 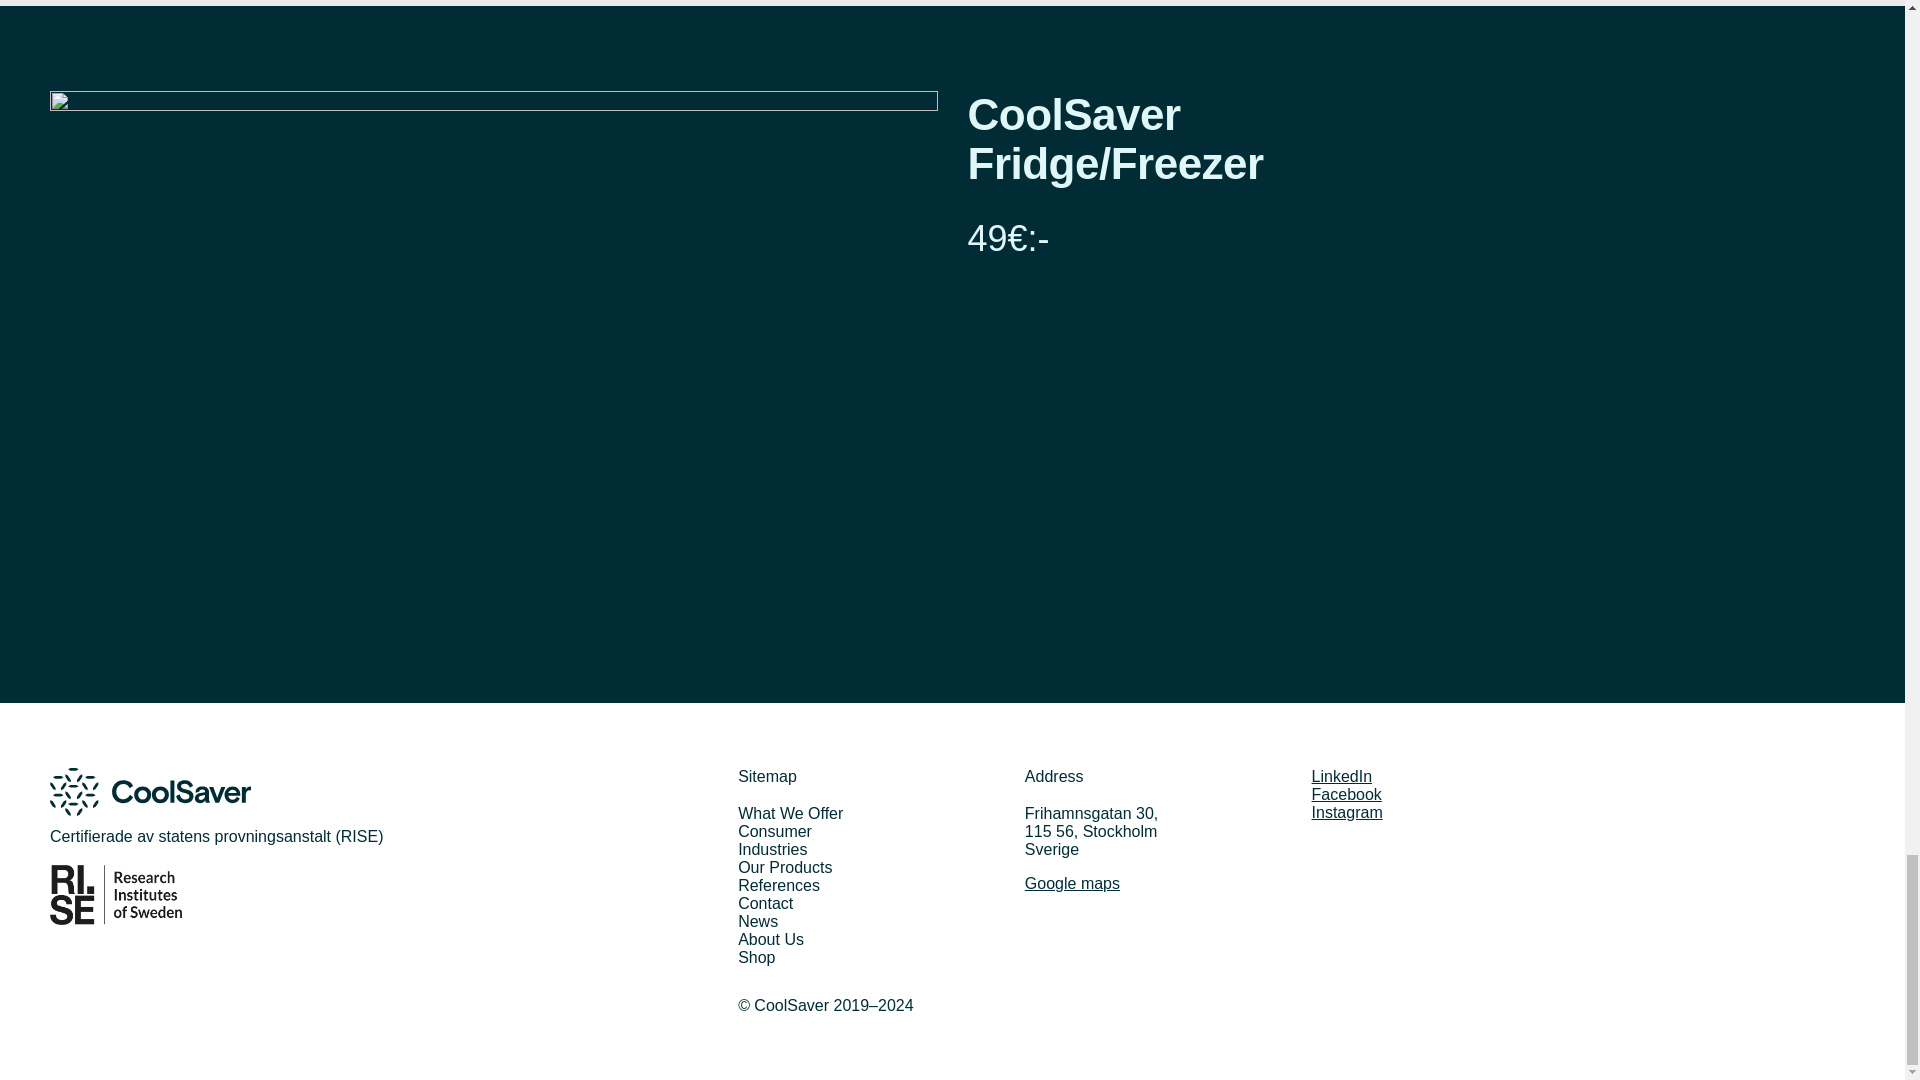 I want to click on Google maps, so click(x=1072, y=883).